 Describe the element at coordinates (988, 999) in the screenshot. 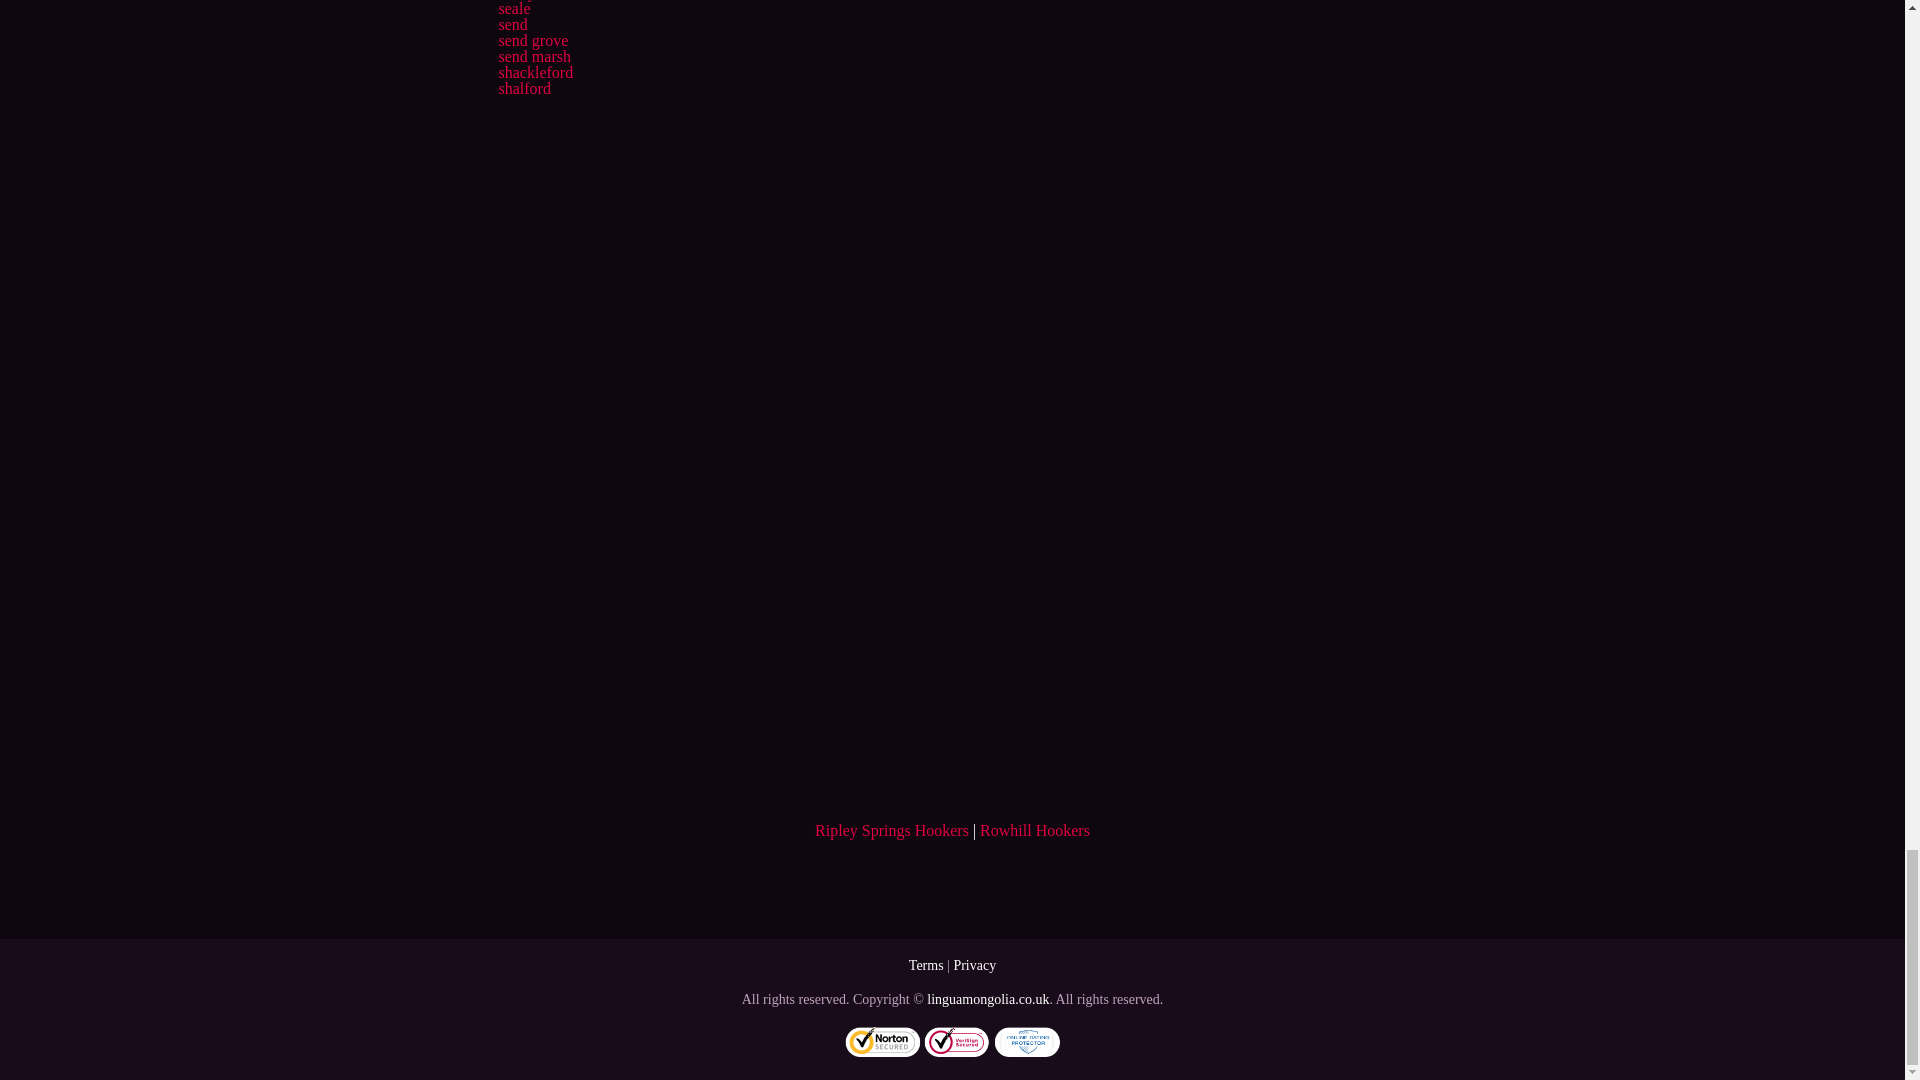

I see `linguamongolia.co.uk` at that location.